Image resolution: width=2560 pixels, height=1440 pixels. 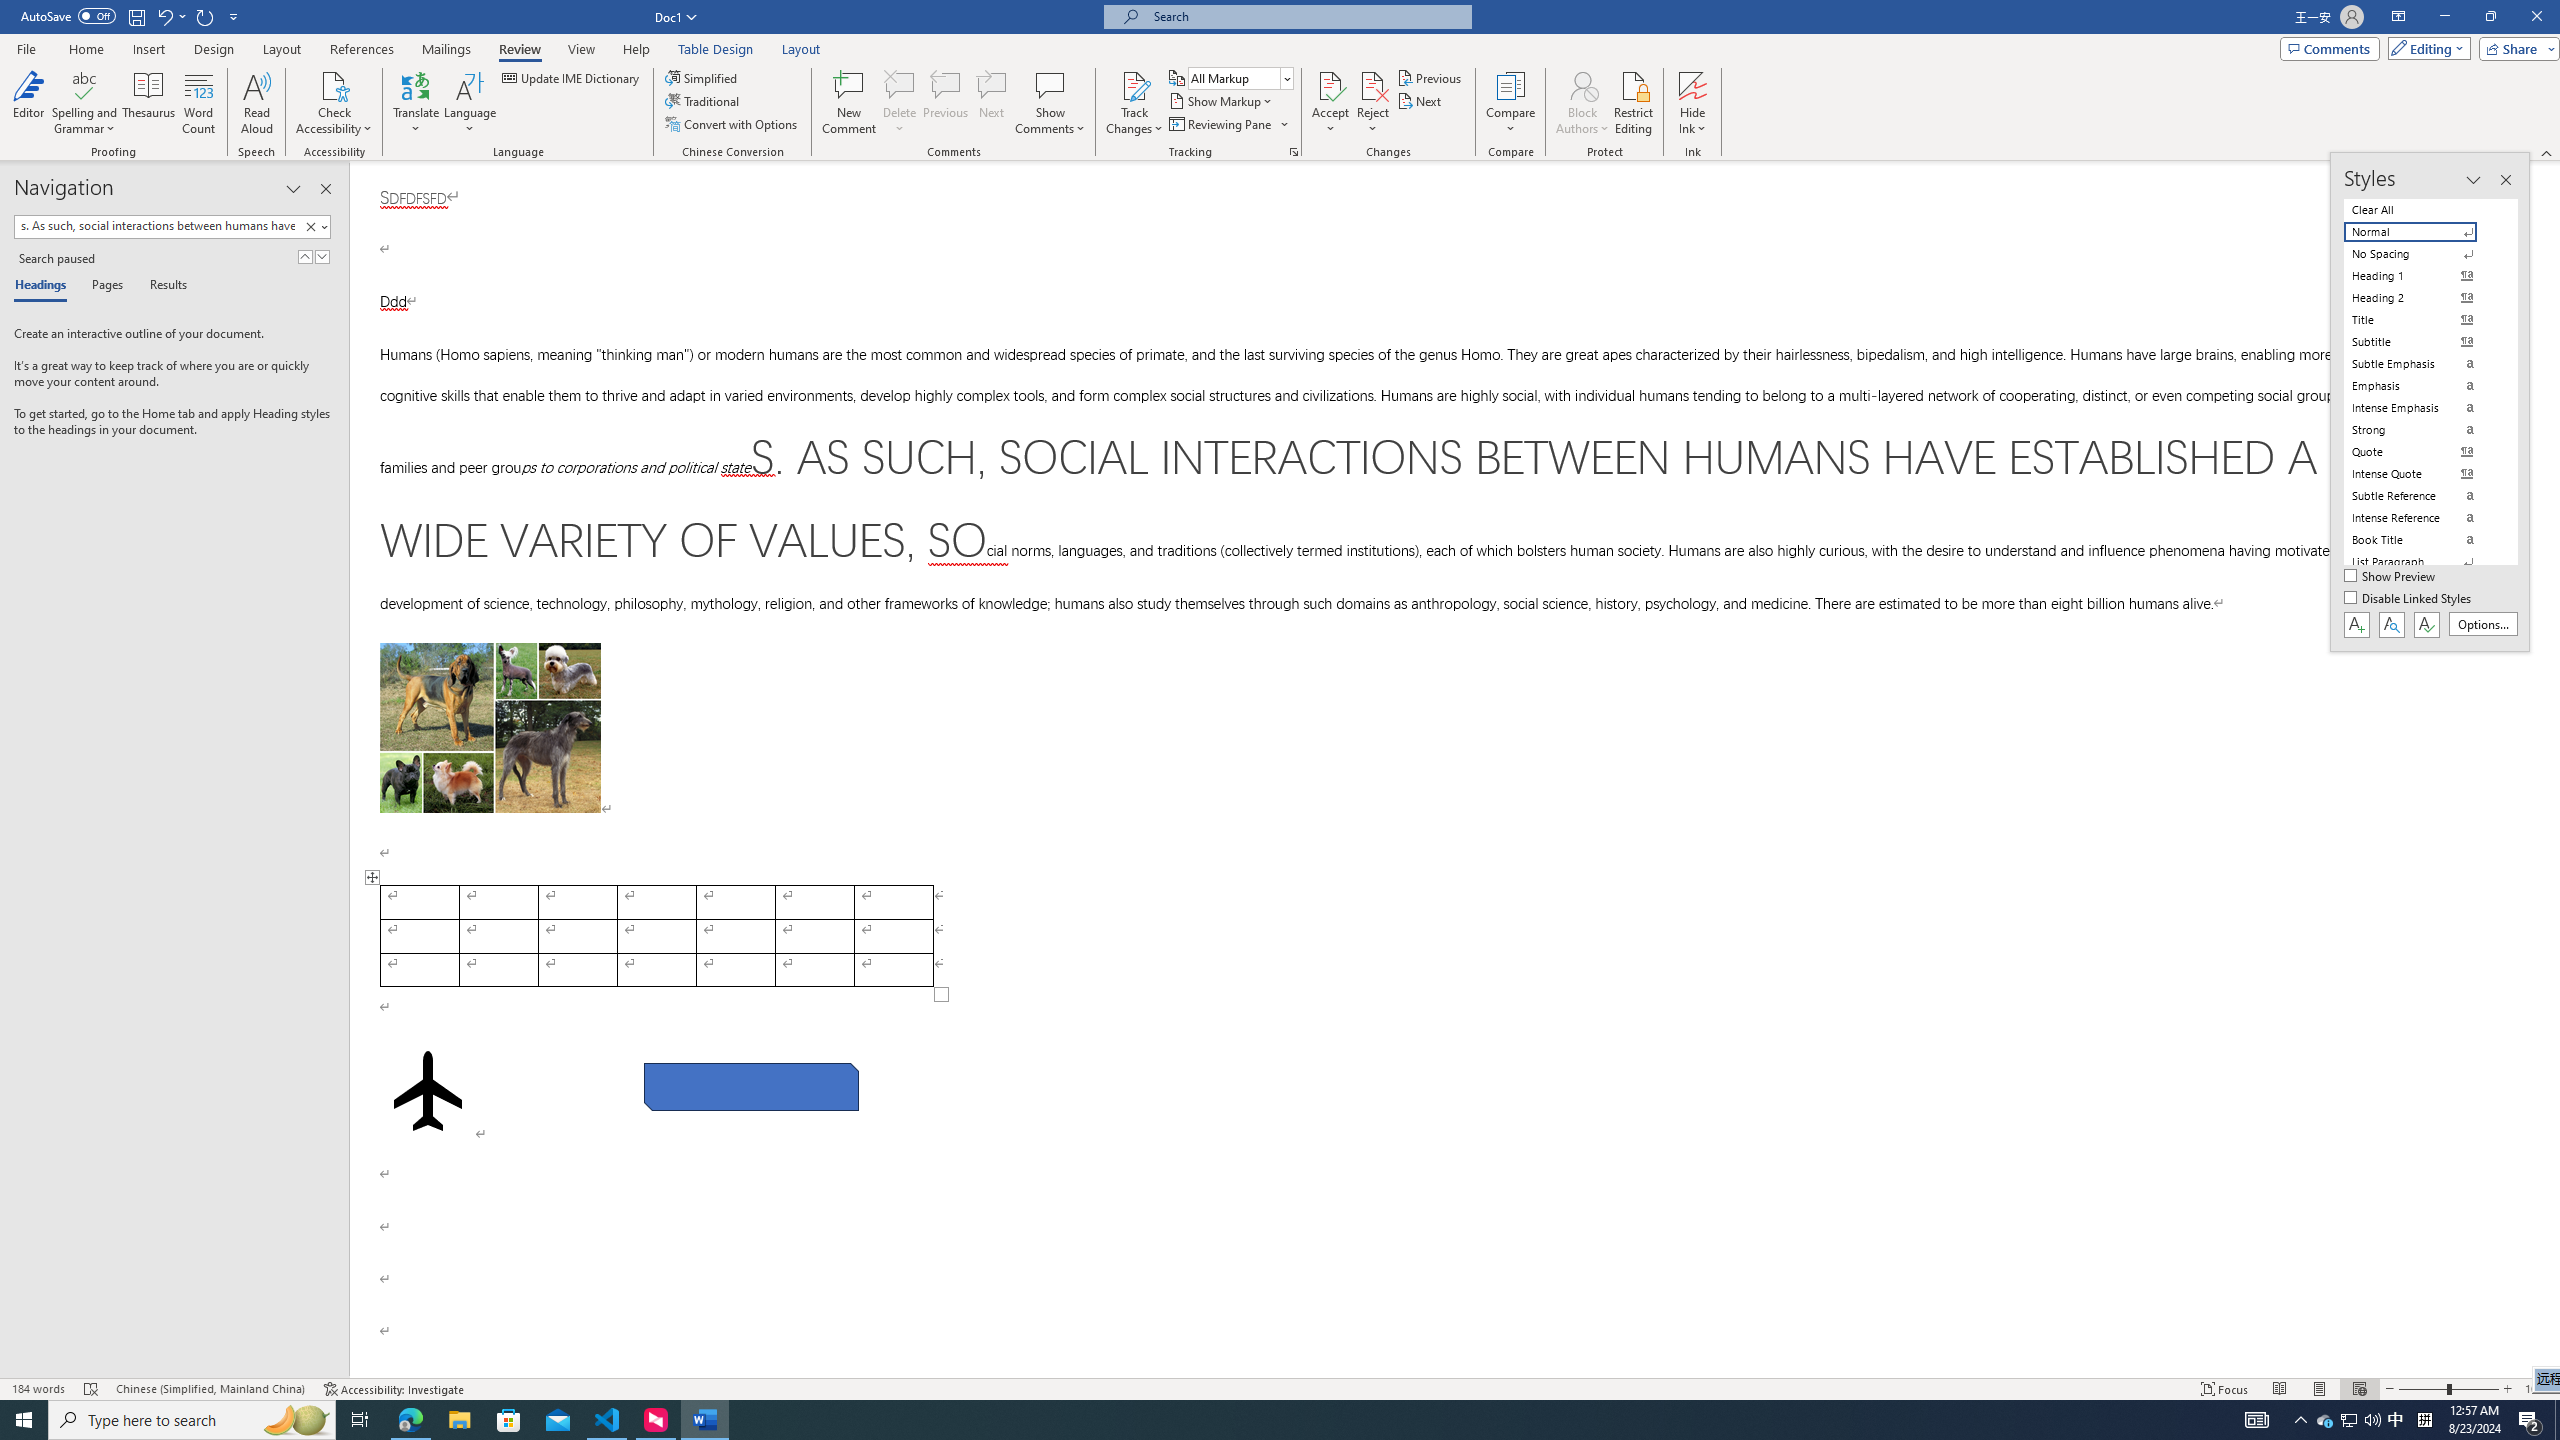 What do you see at coordinates (848, 103) in the screenshot?
I see `New Comment` at bounding box center [848, 103].